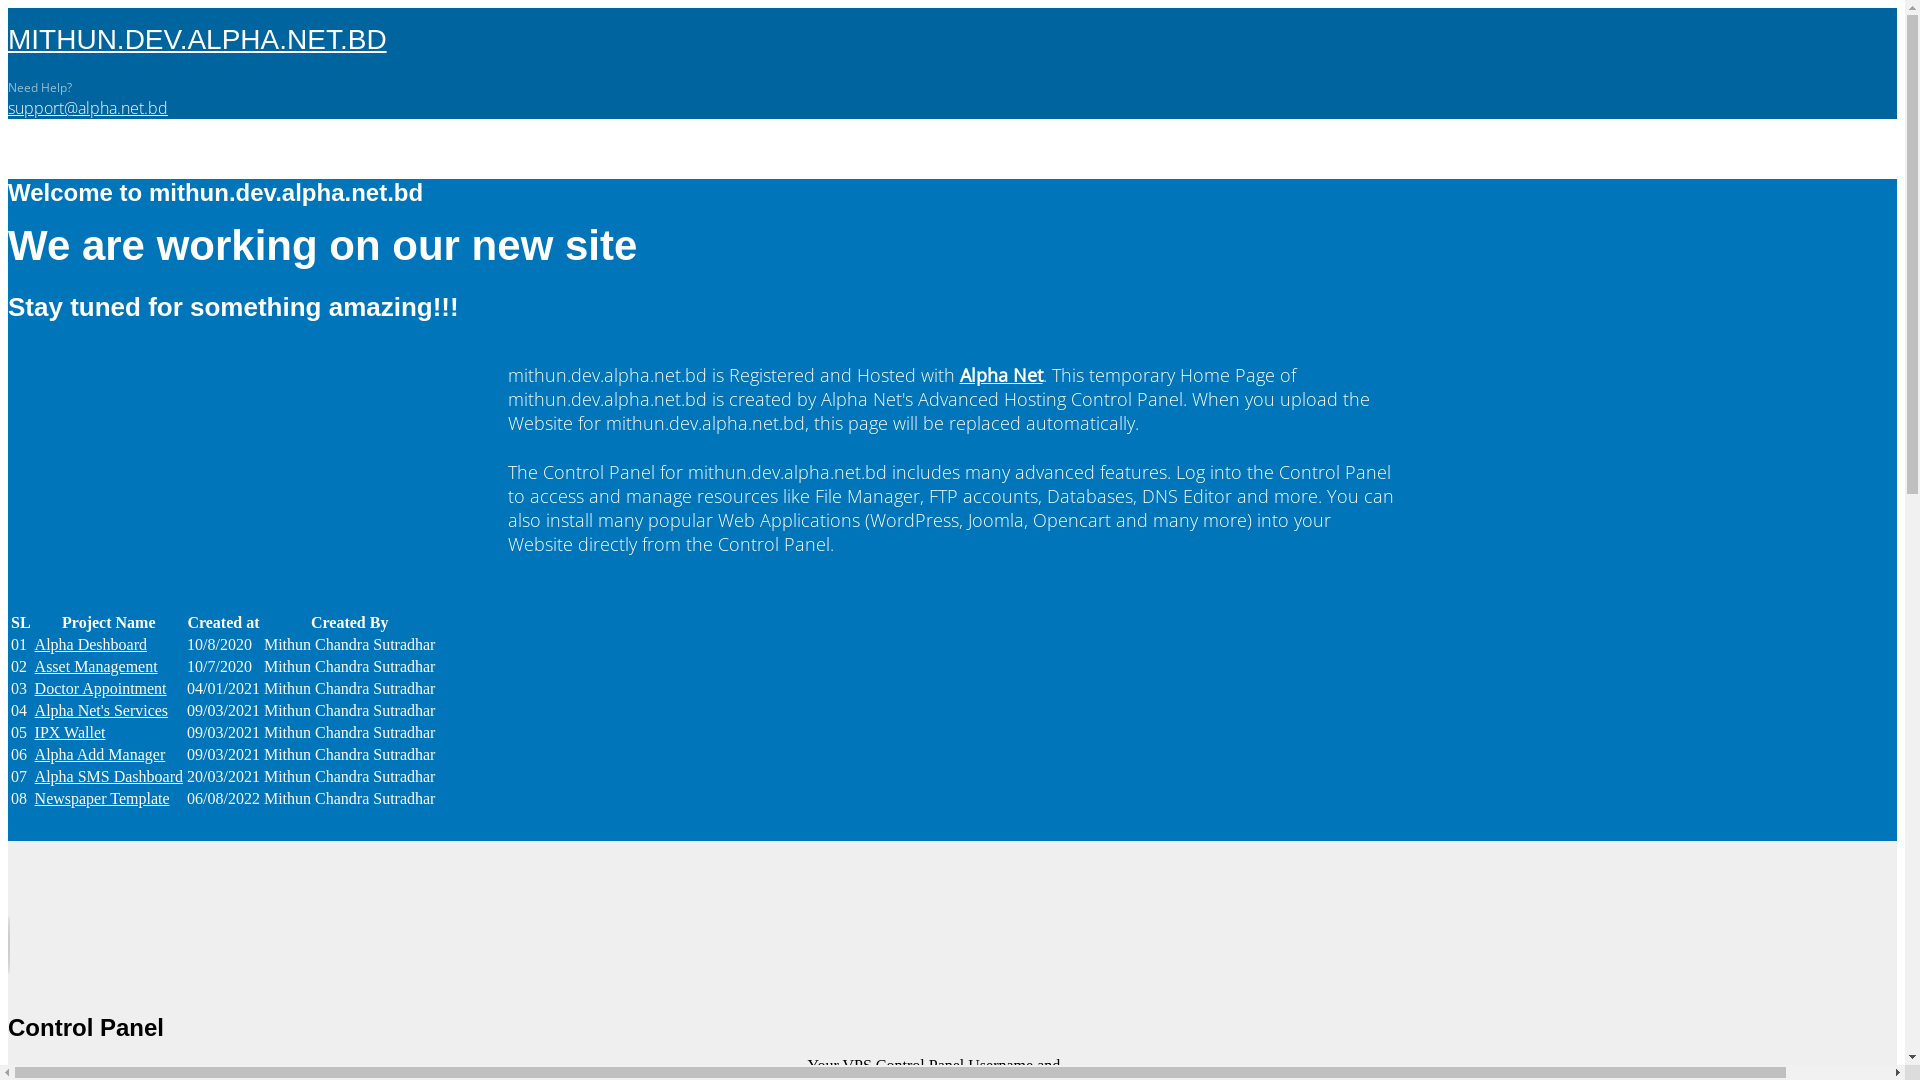  What do you see at coordinates (198, 38) in the screenshot?
I see `MITHUN.DEV.ALPHA.NET.BD` at bounding box center [198, 38].